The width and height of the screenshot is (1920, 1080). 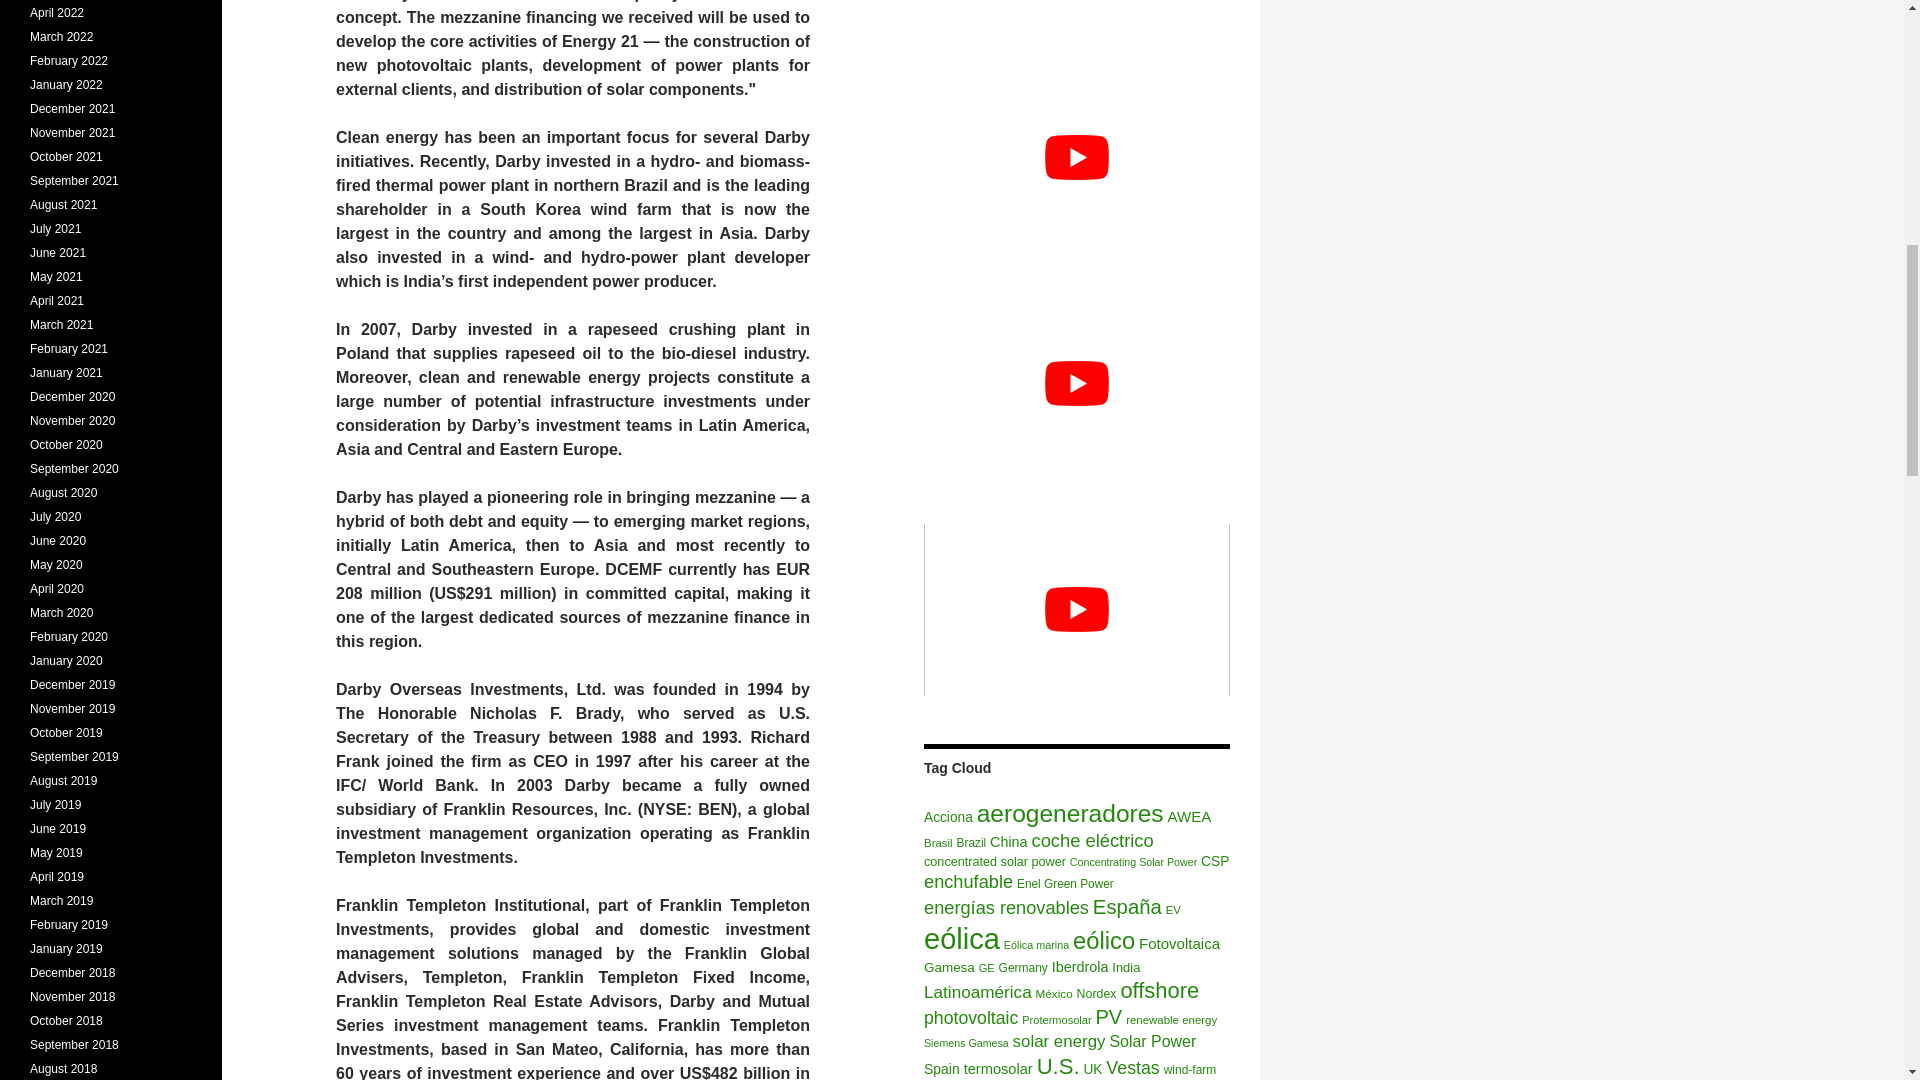 I want to click on aerogeneradores, so click(x=1070, y=814).